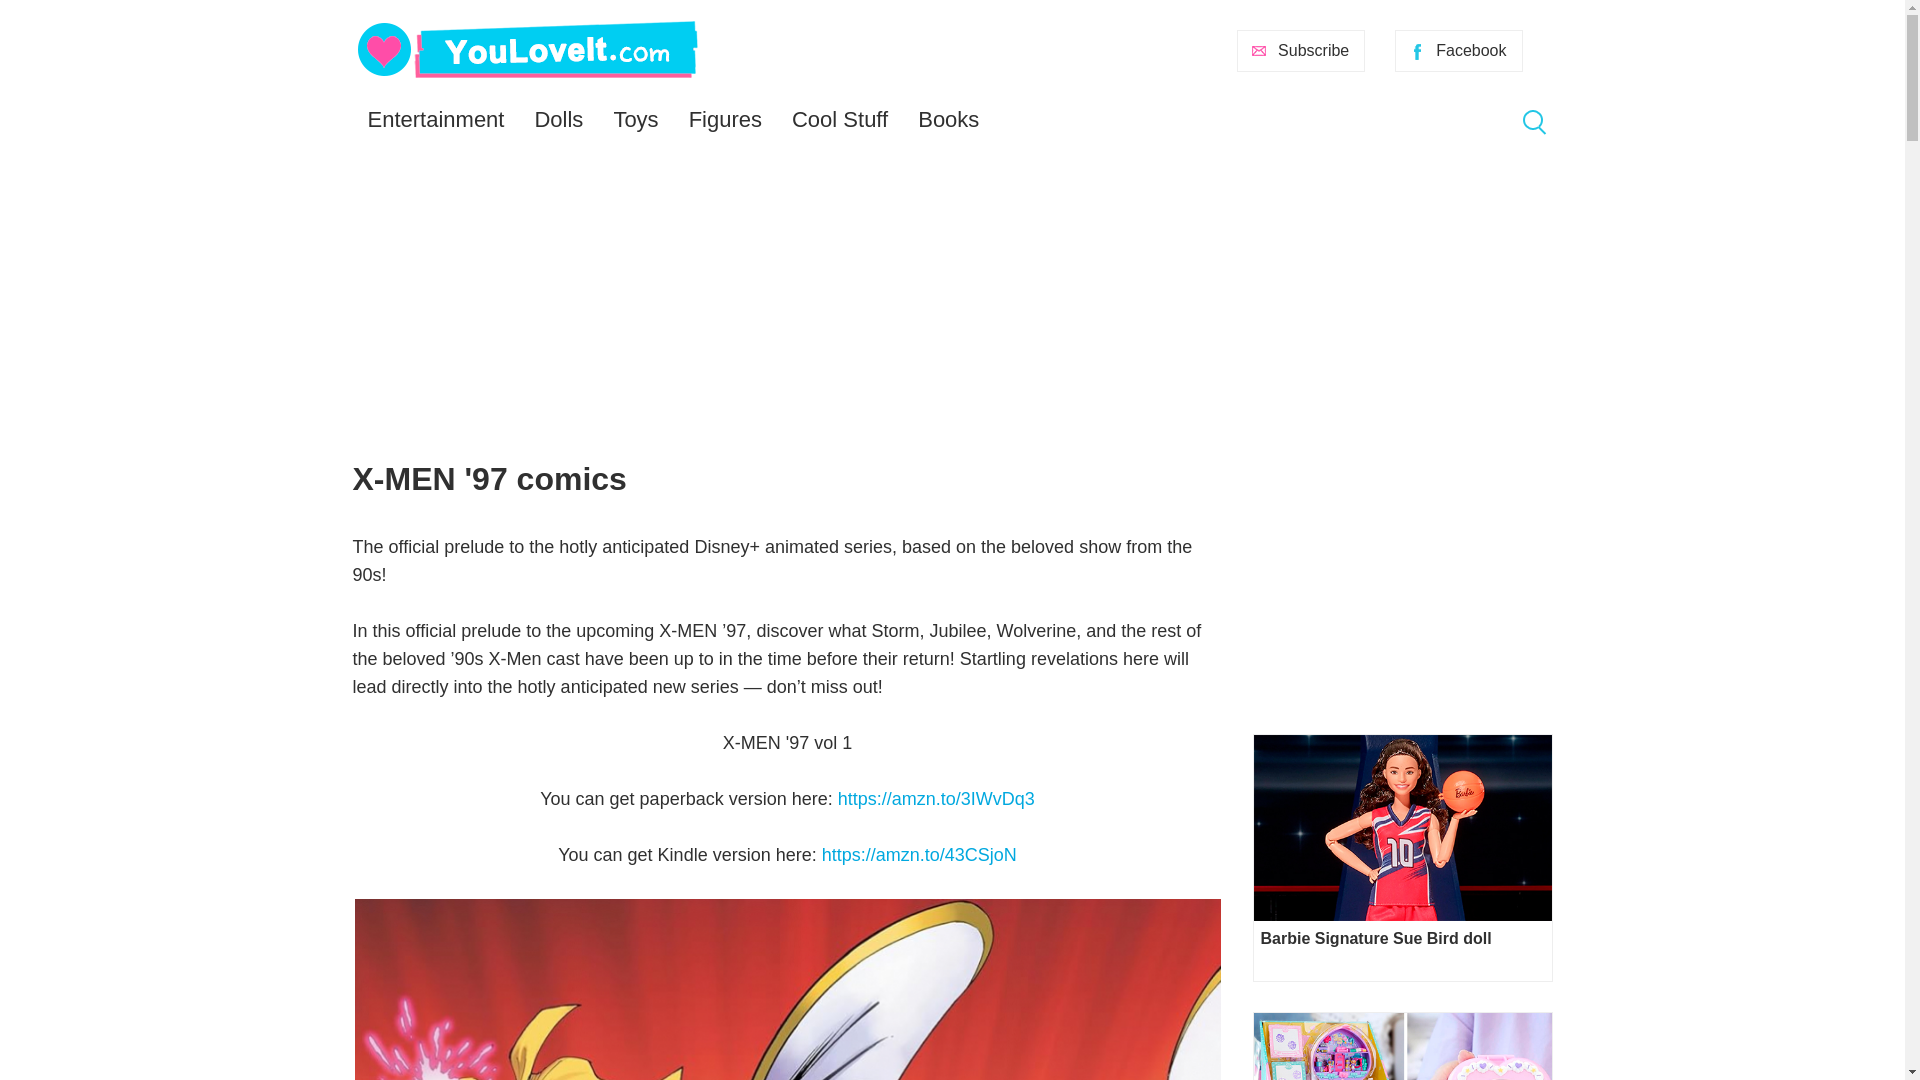 The height and width of the screenshot is (1080, 1920). What do you see at coordinates (840, 120) in the screenshot?
I see `Cool Stuff` at bounding box center [840, 120].